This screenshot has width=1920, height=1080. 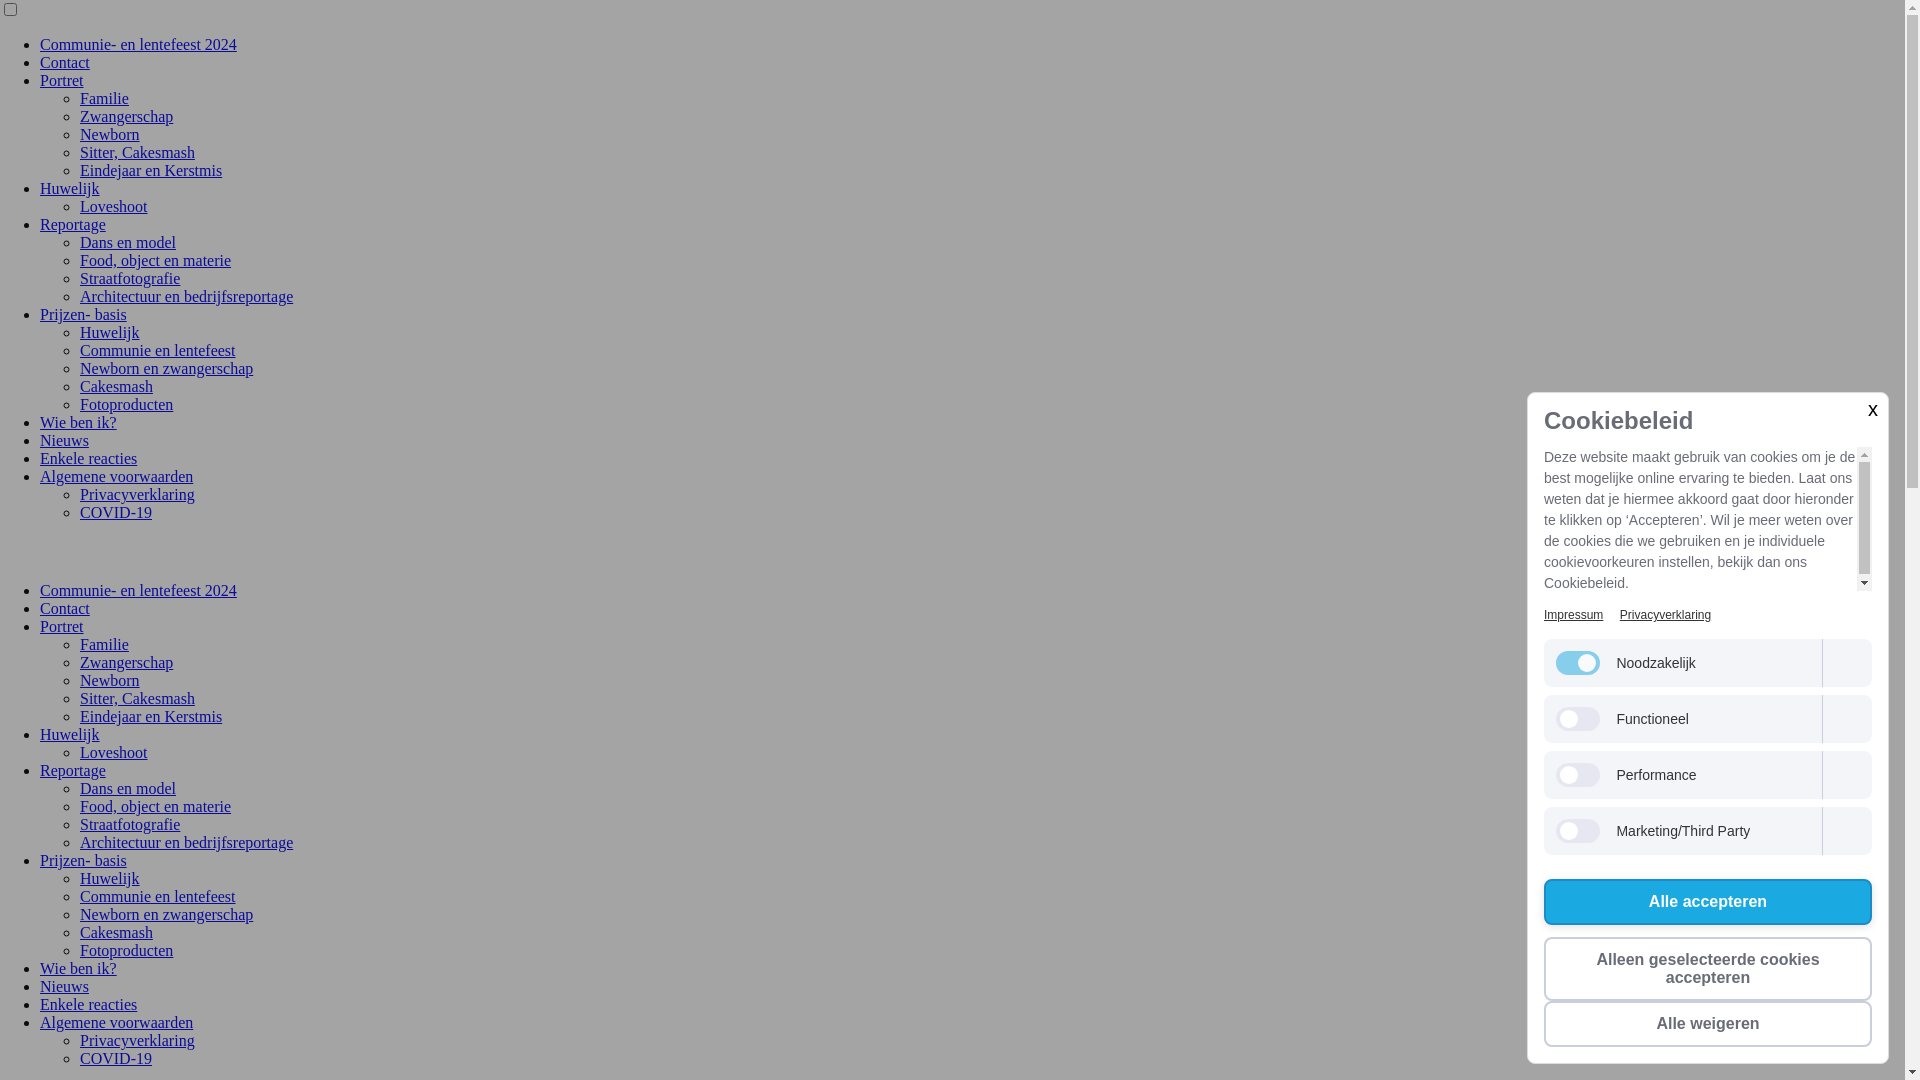 I want to click on COVID-19, so click(x=116, y=1058).